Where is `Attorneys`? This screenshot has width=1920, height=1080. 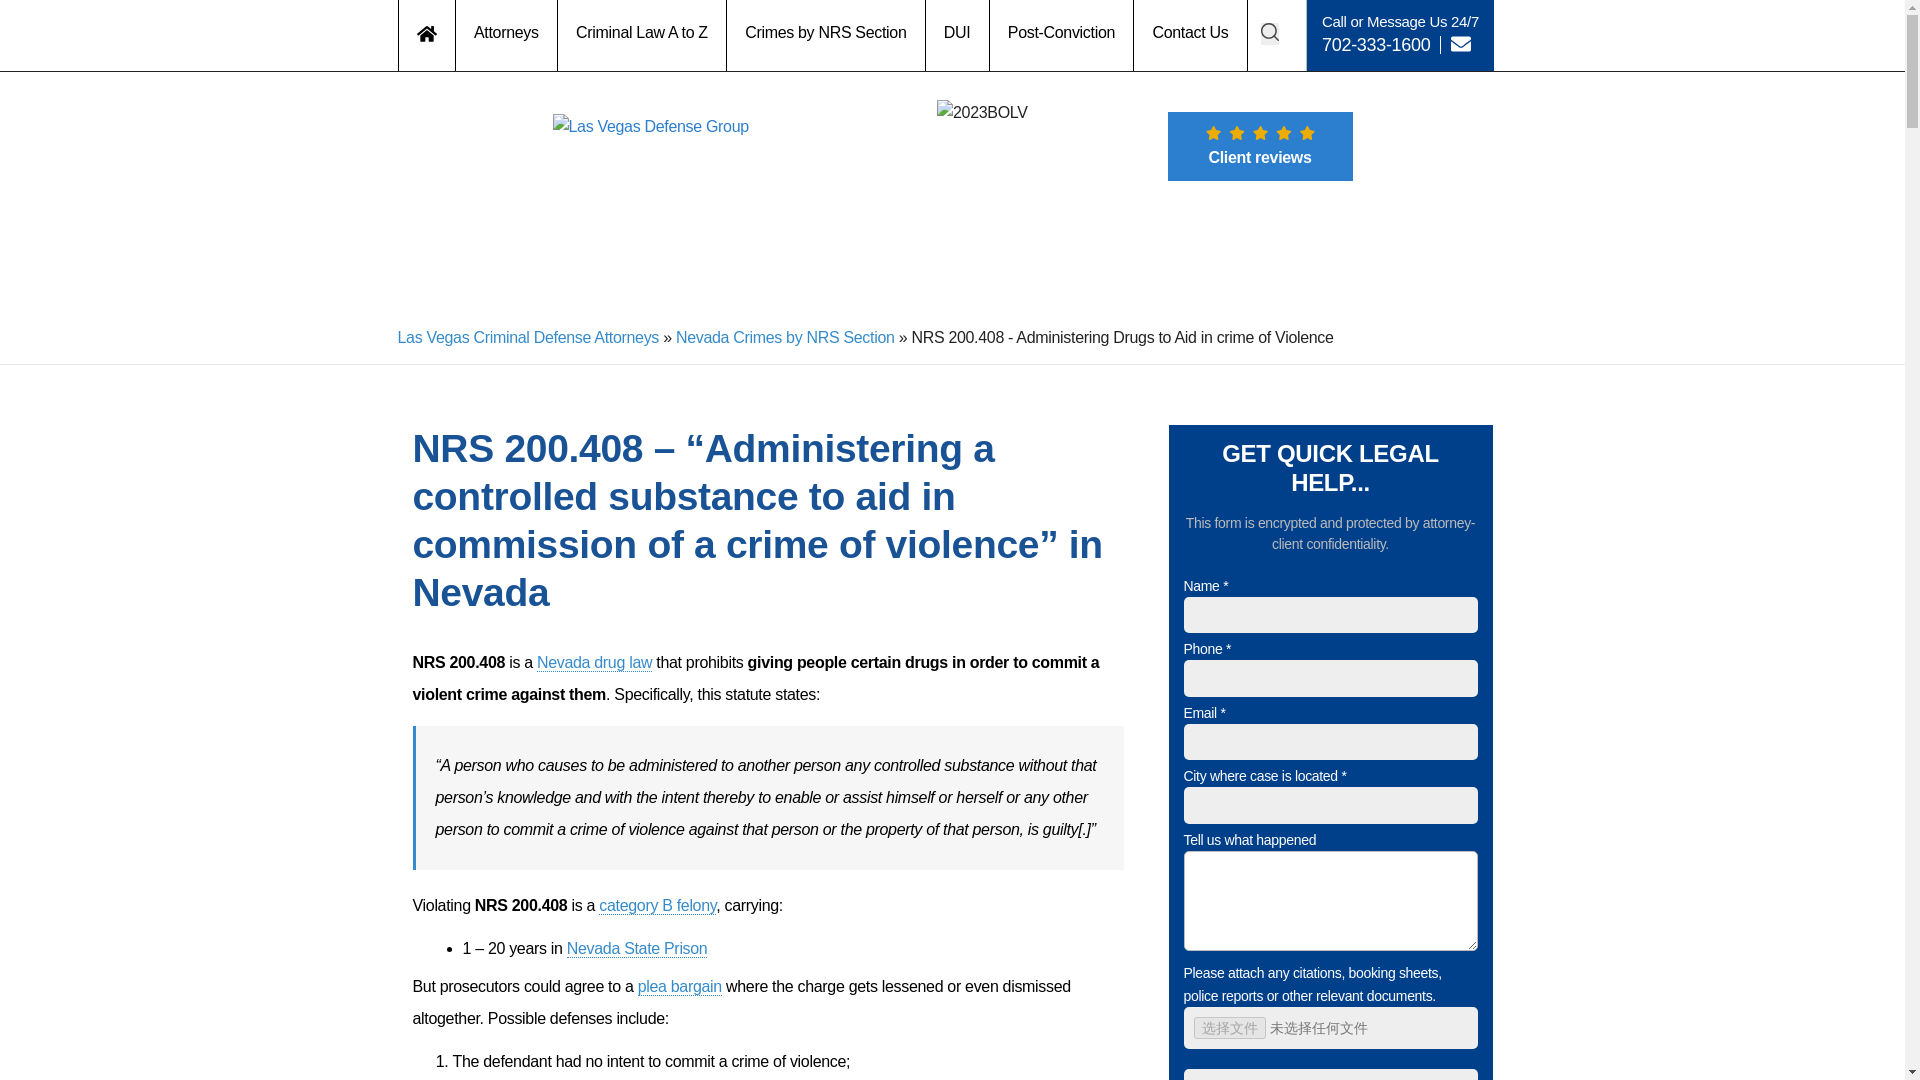
Attorneys is located at coordinates (507, 36).